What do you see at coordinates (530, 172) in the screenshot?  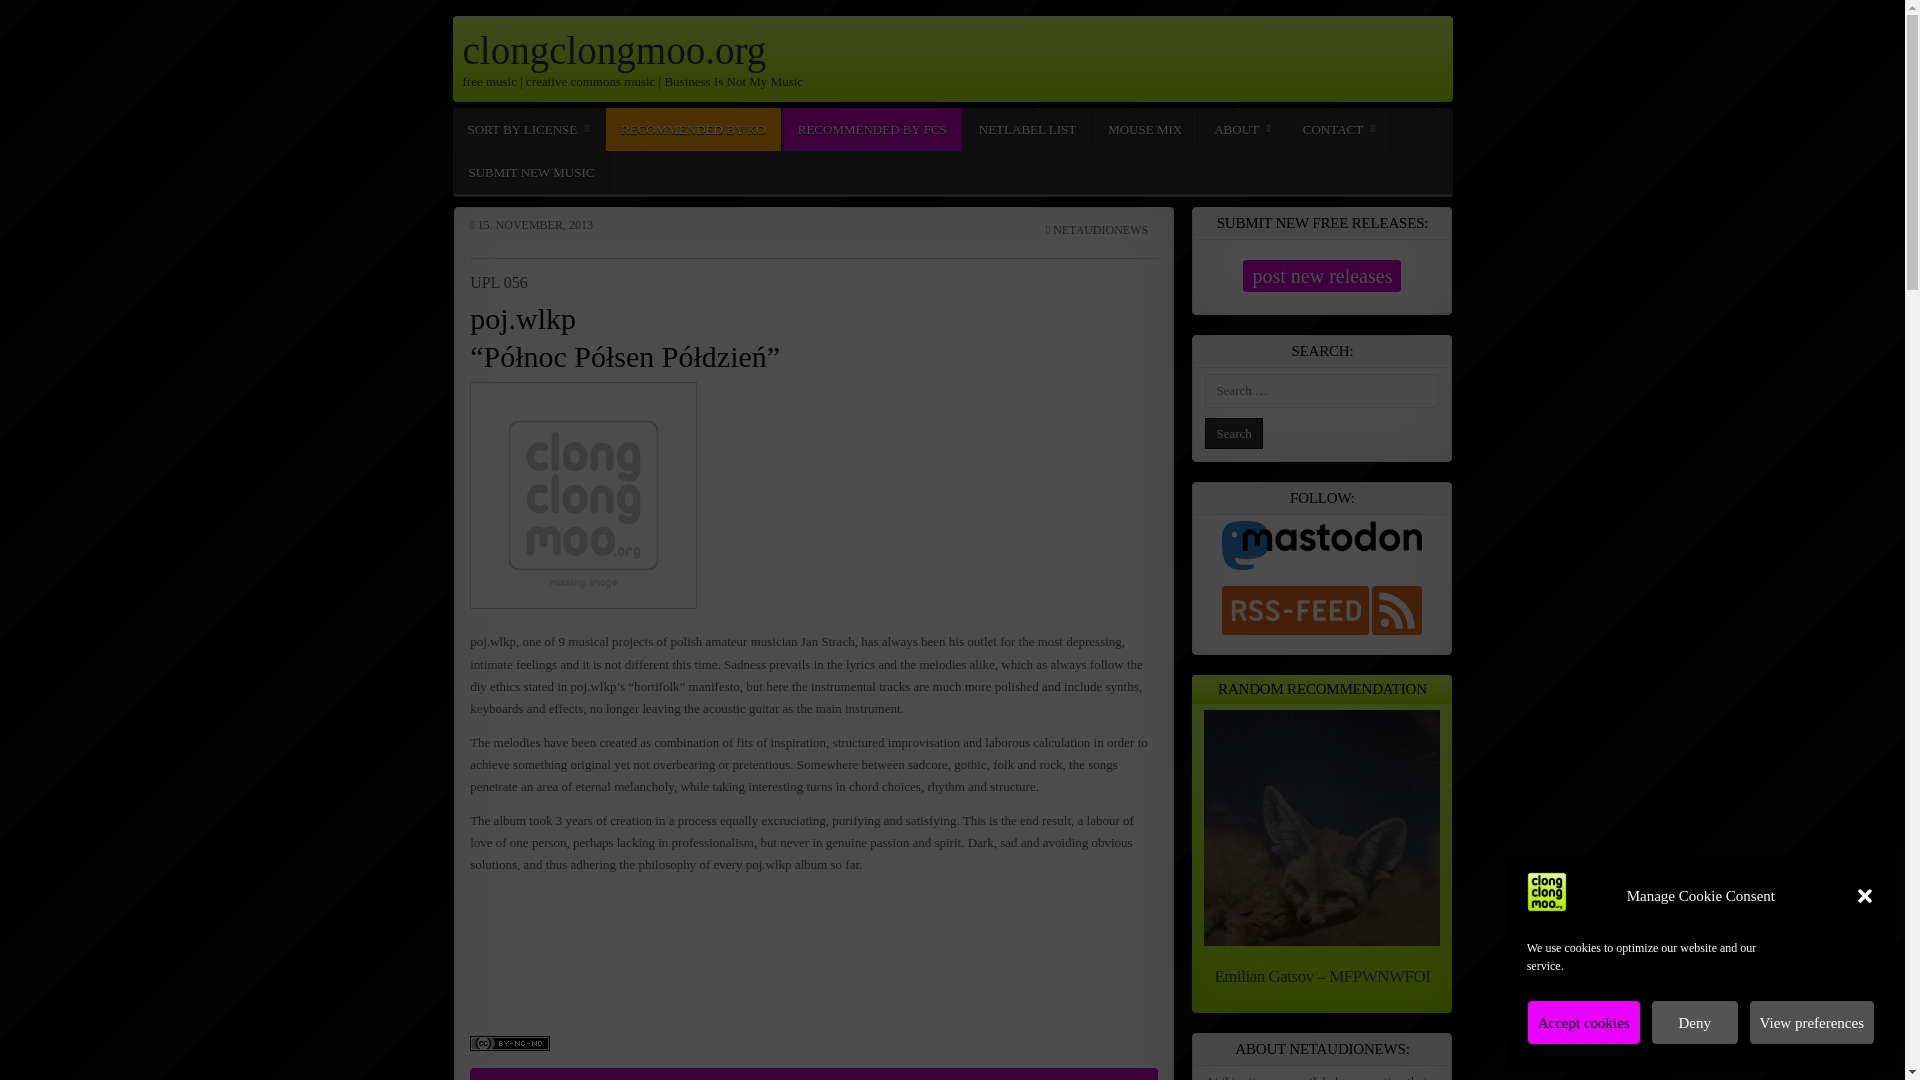 I see `SUBMIT NEW MUSIC` at bounding box center [530, 172].